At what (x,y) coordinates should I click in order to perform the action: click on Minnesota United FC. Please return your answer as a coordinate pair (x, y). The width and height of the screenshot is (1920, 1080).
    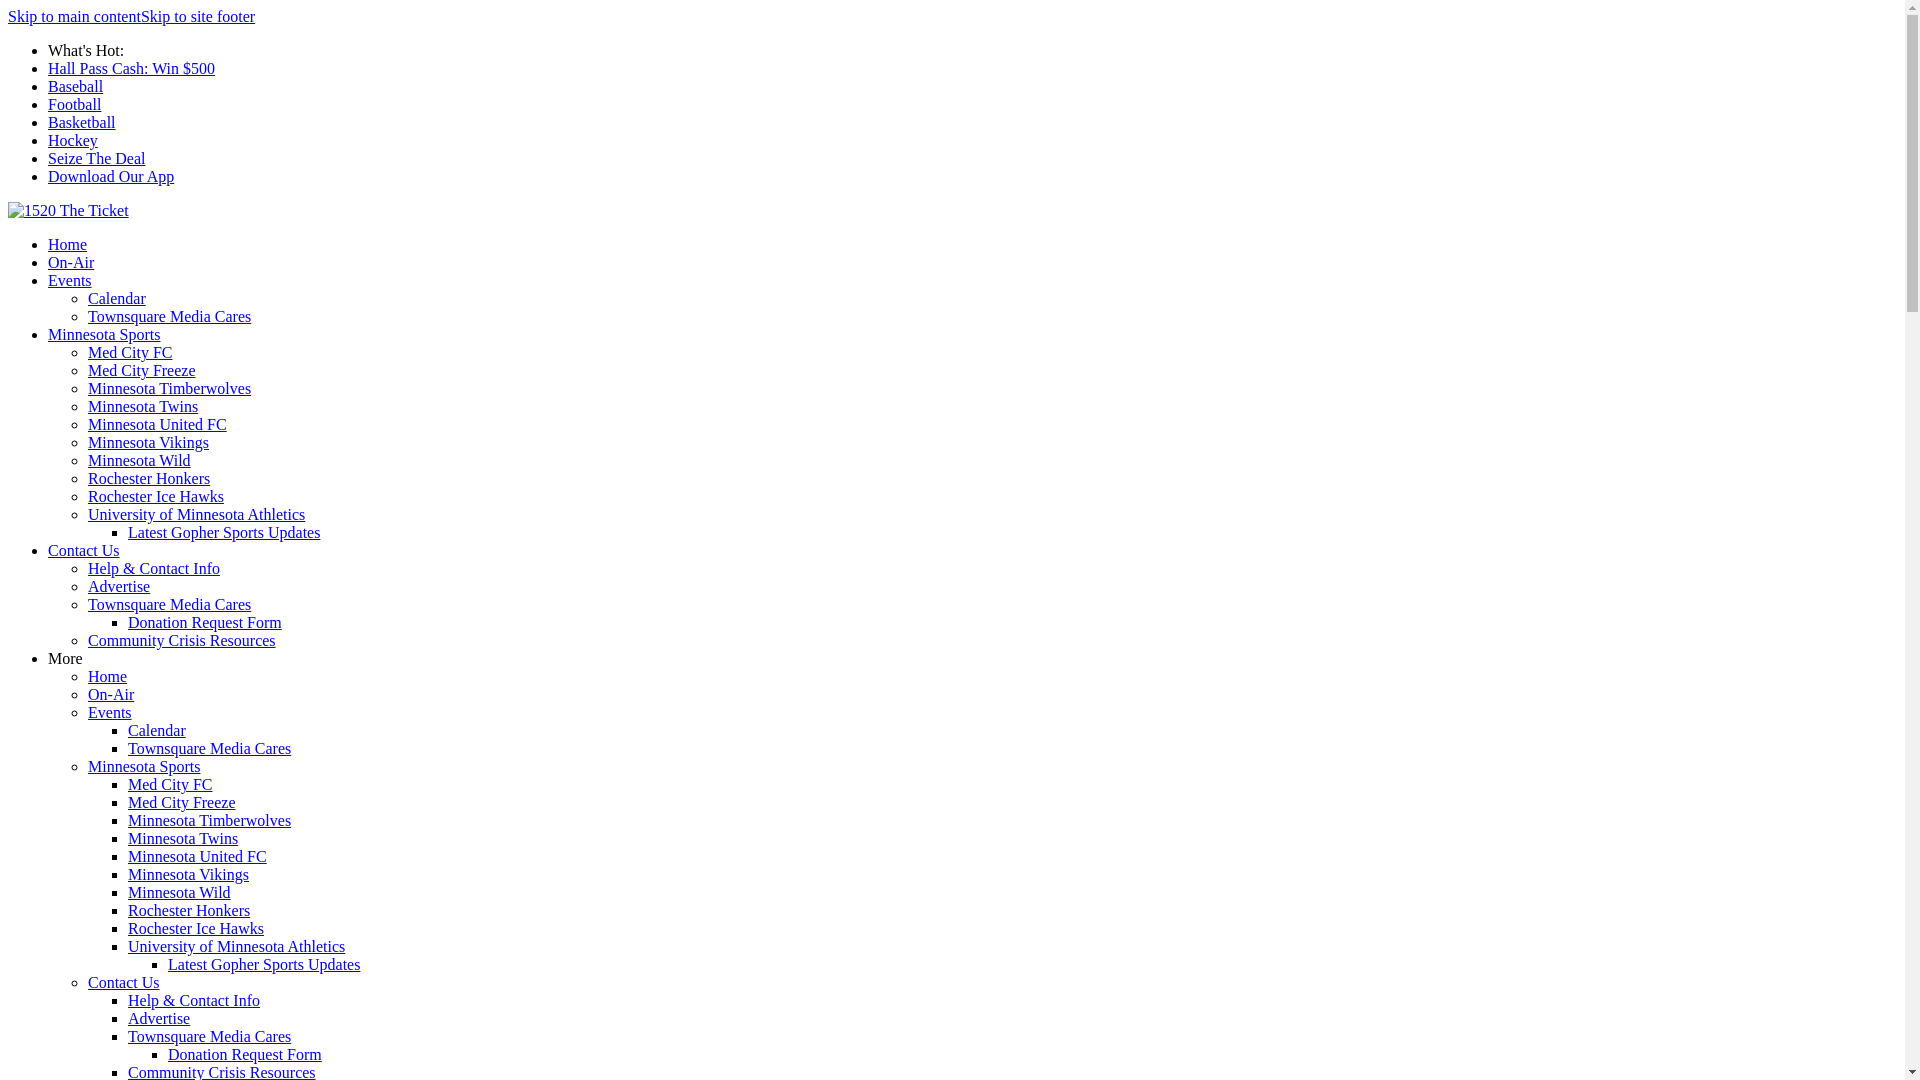
    Looking at the image, I should click on (198, 856).